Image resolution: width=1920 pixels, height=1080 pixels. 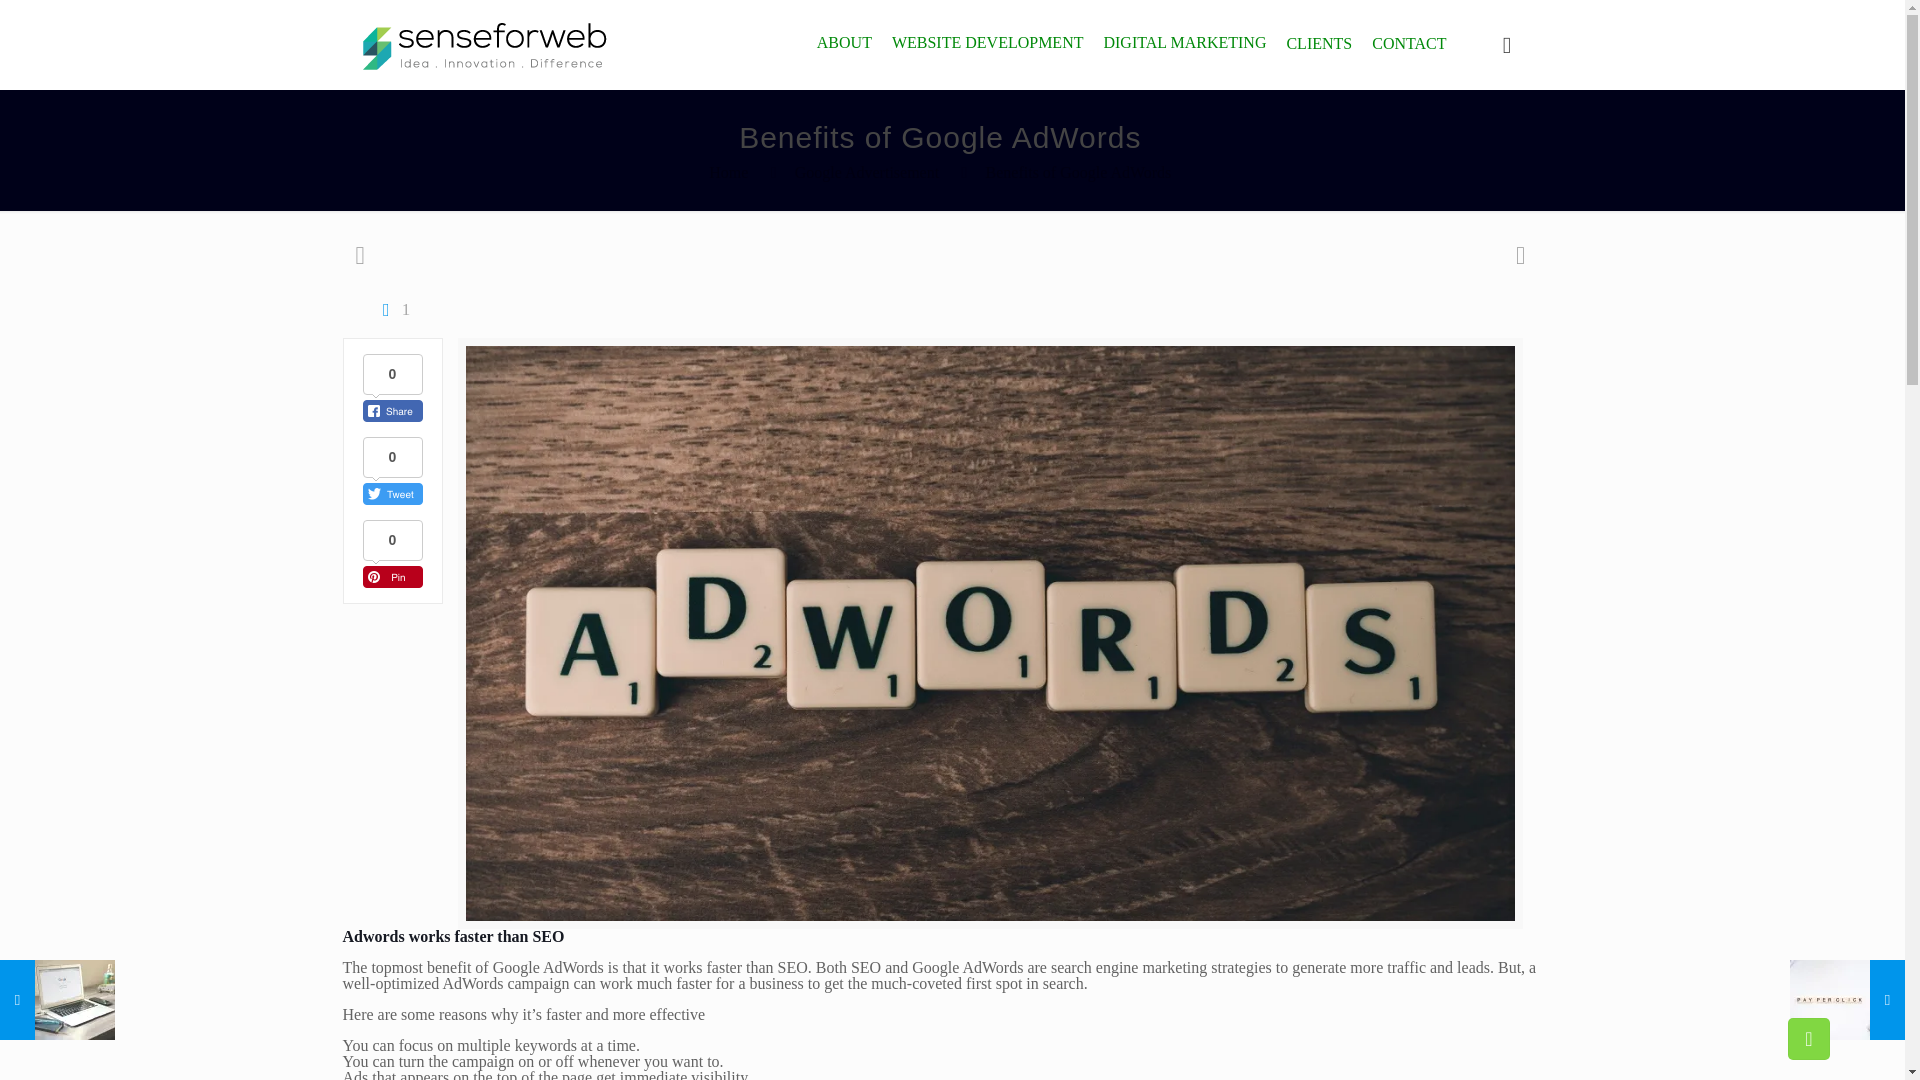 I want to click on Twitter, so click(x=926, y=1052).